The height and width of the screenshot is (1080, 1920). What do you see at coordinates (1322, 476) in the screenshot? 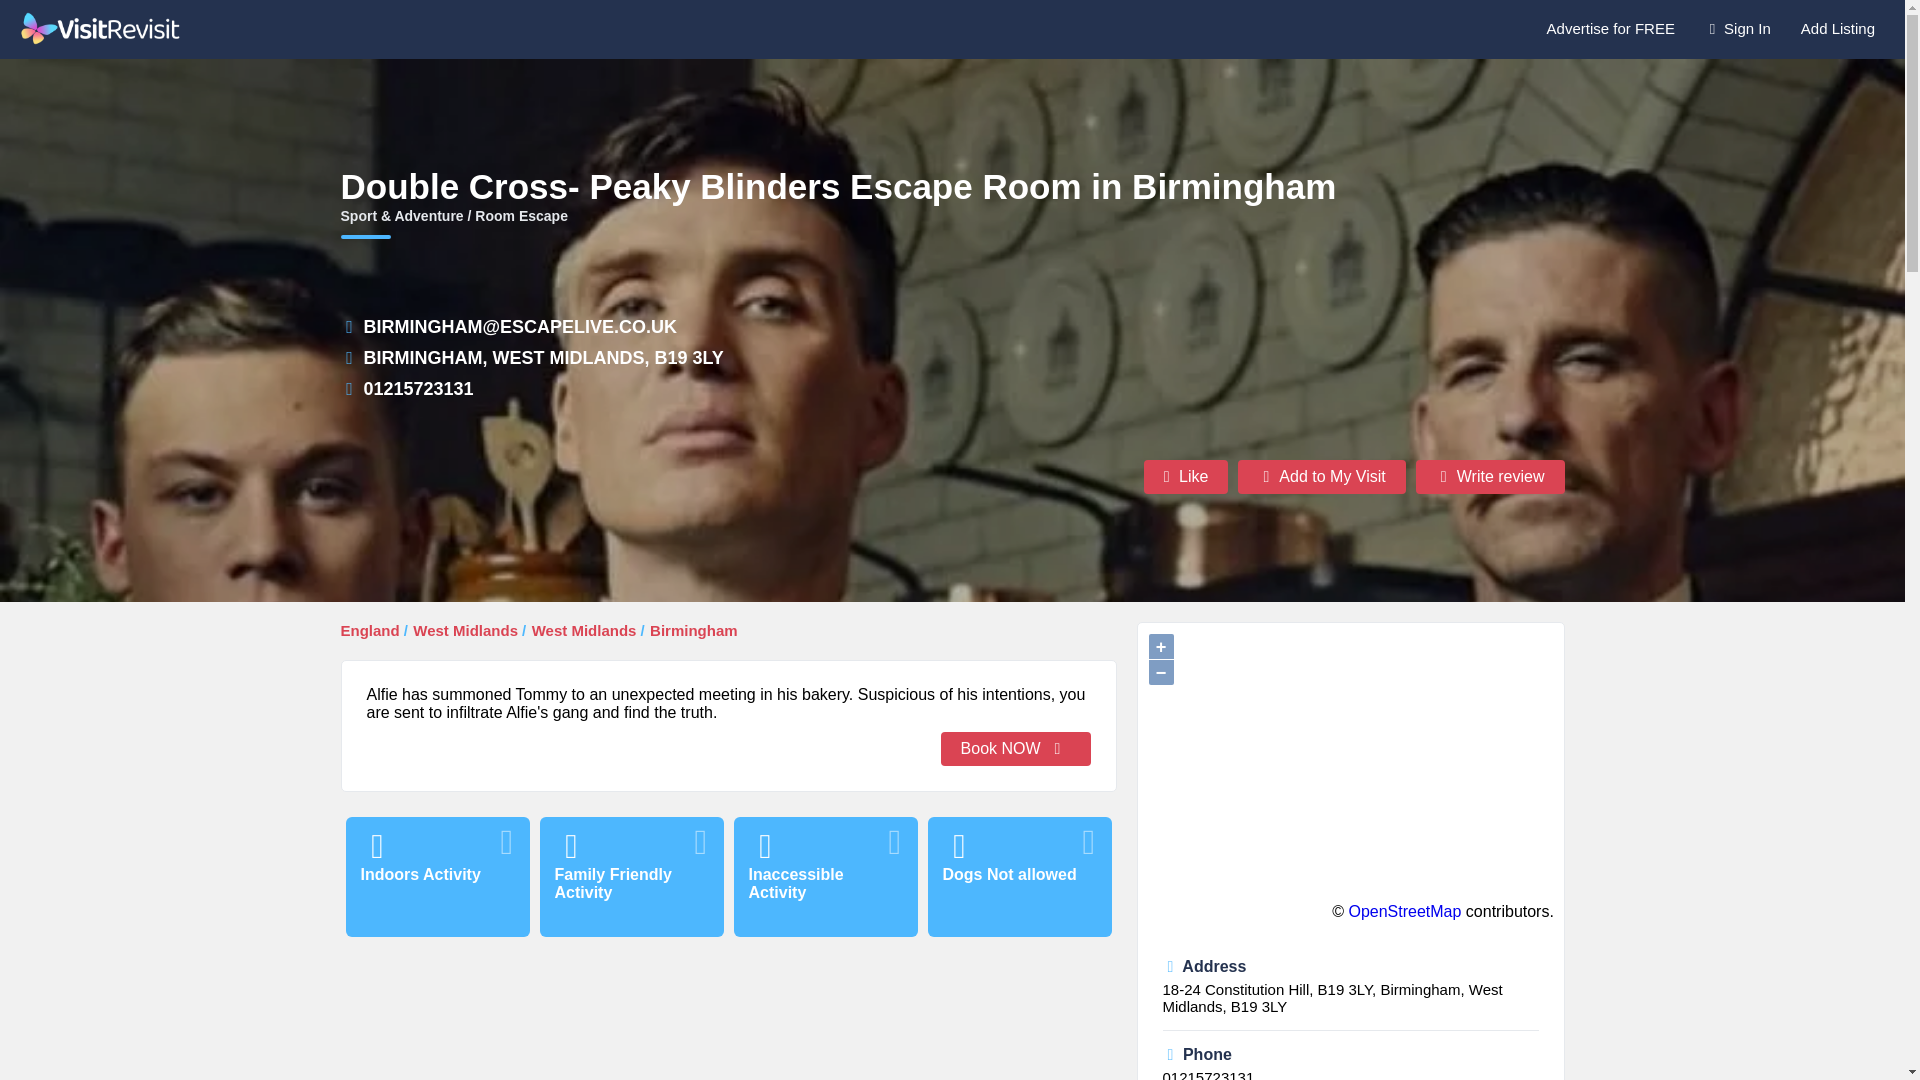
I see `Add to My Visit` at bounding box center [1322, 476].